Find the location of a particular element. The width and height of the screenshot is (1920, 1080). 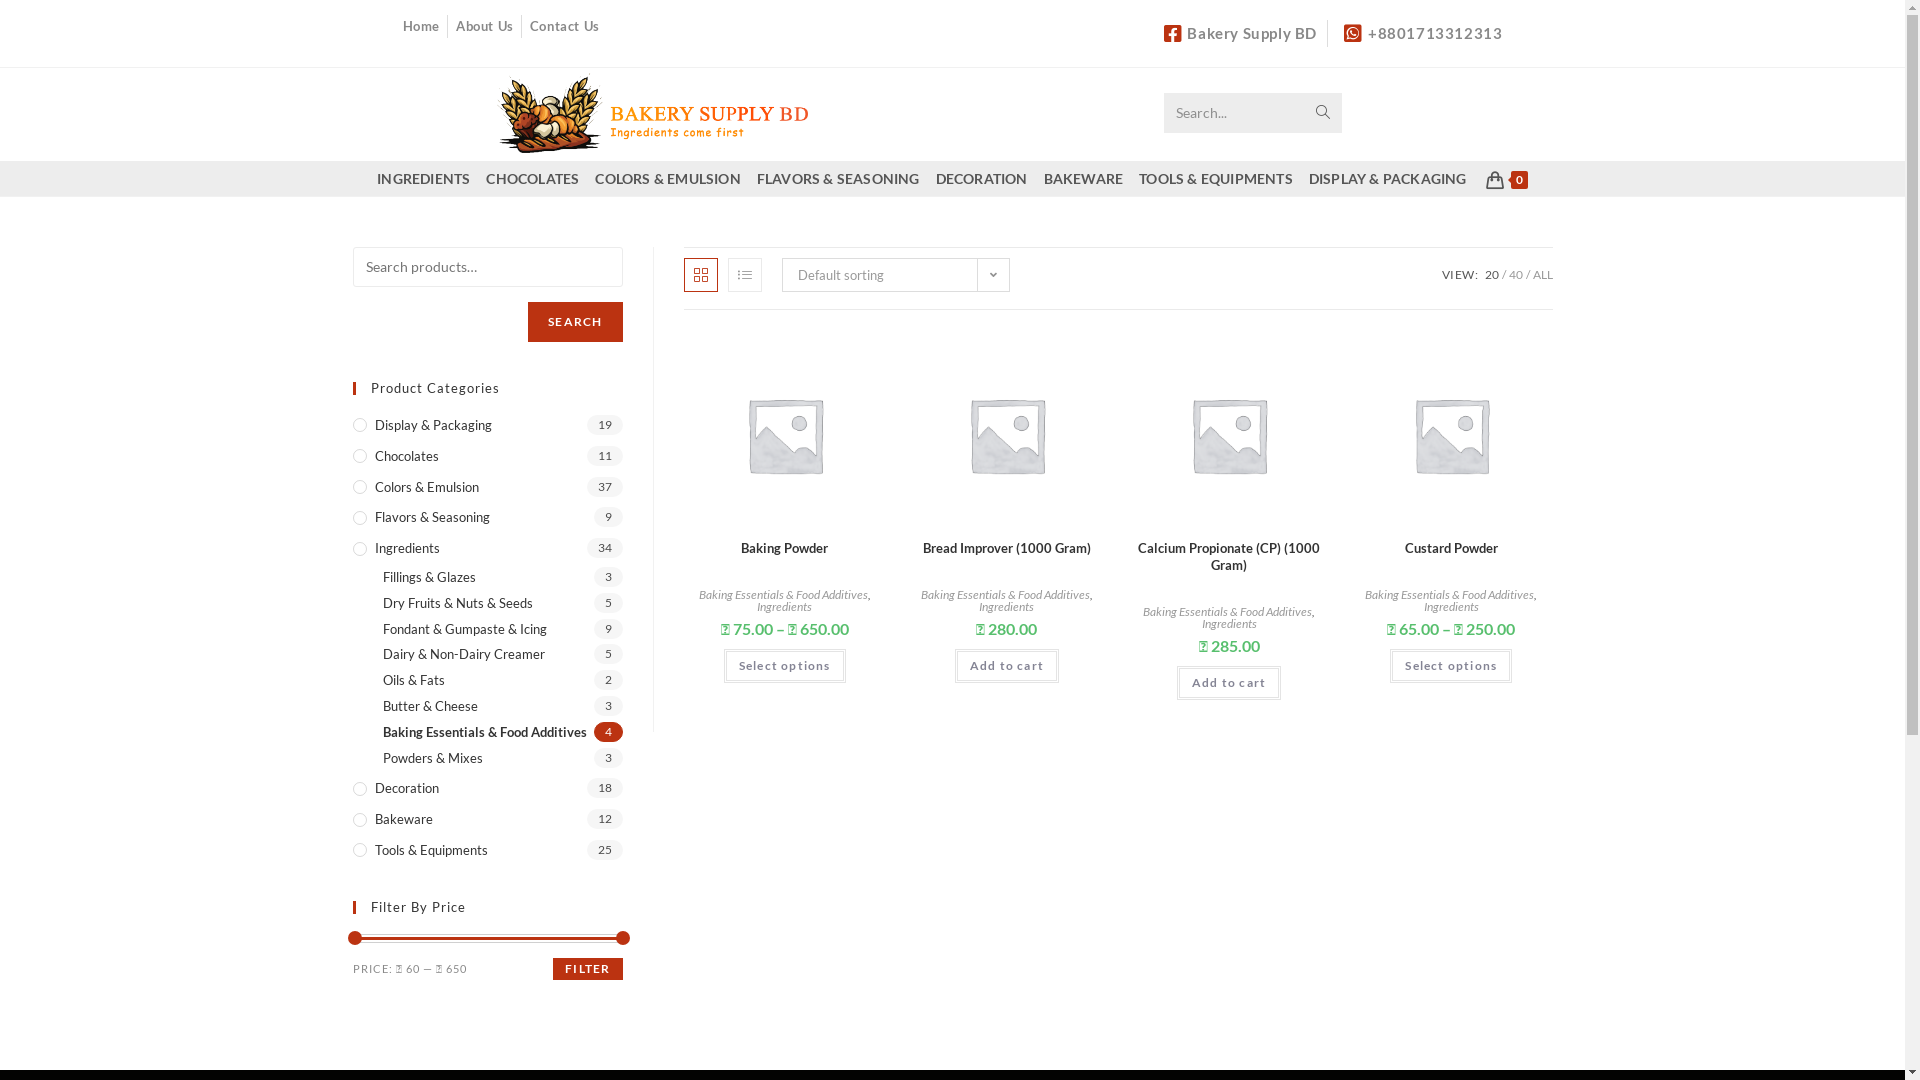

Bakery Supply BD is located at coordinates (1237, 34).